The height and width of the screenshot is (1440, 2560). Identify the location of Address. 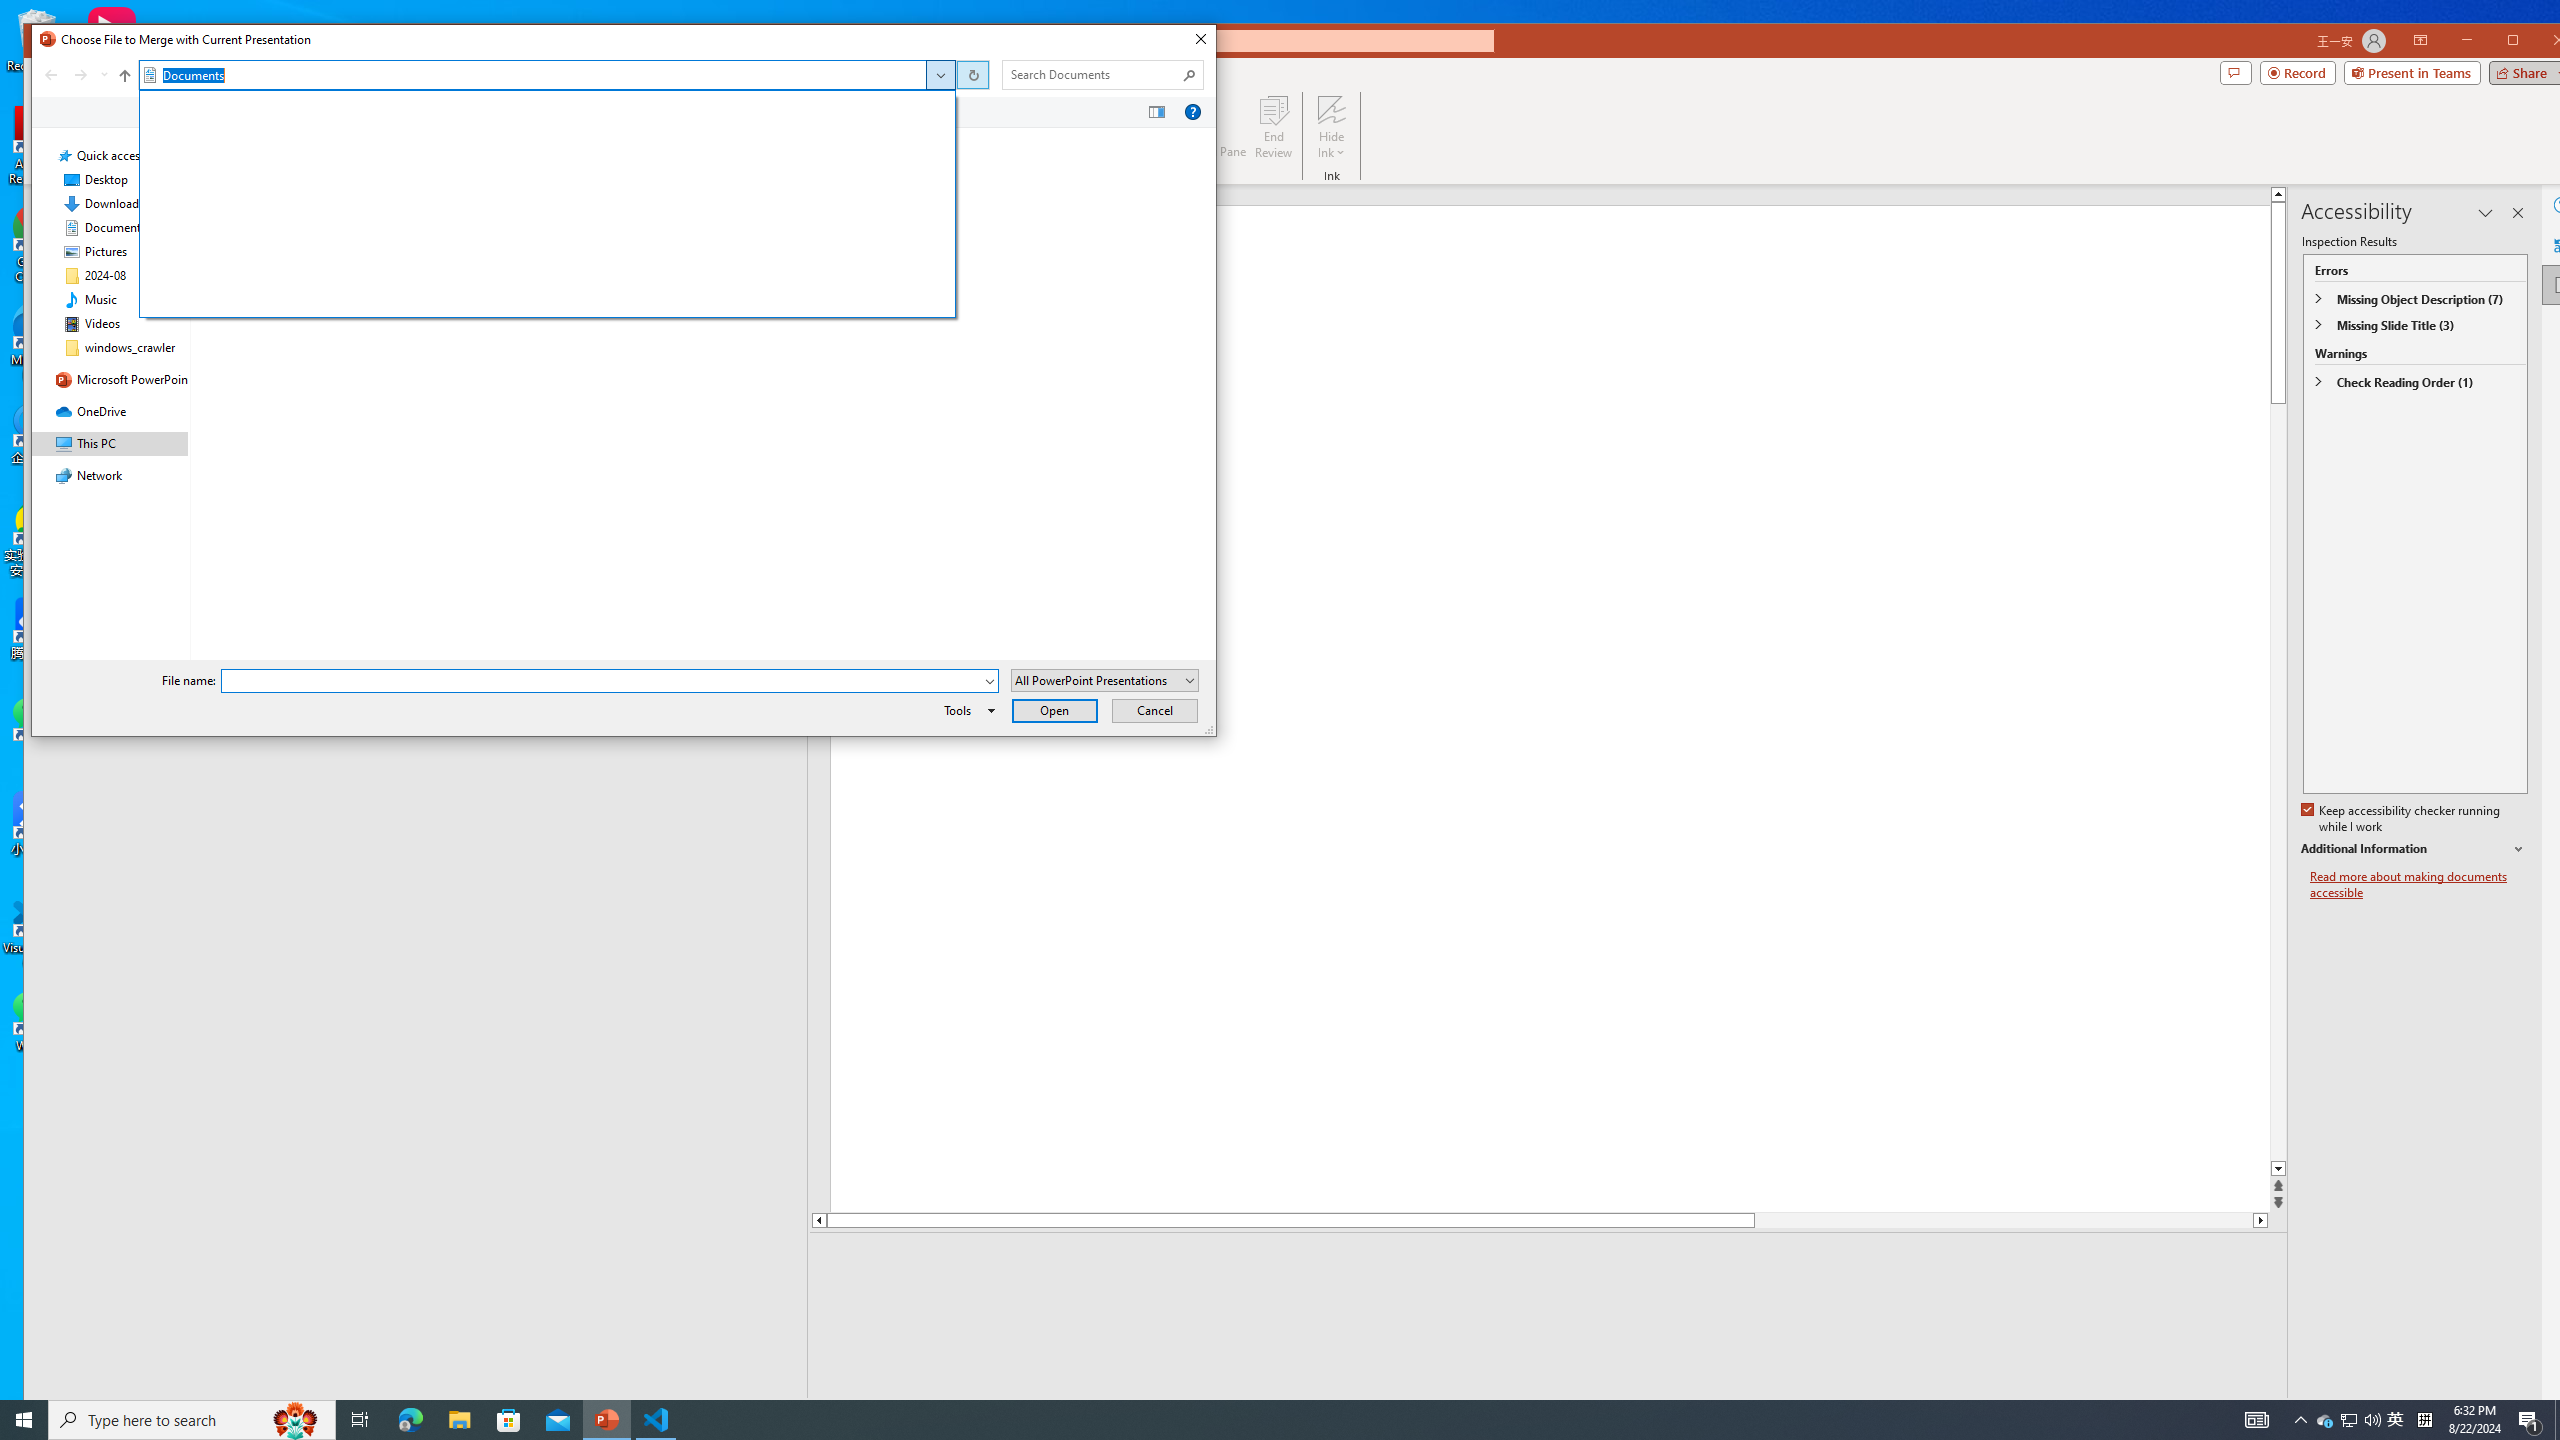
(546, 74).